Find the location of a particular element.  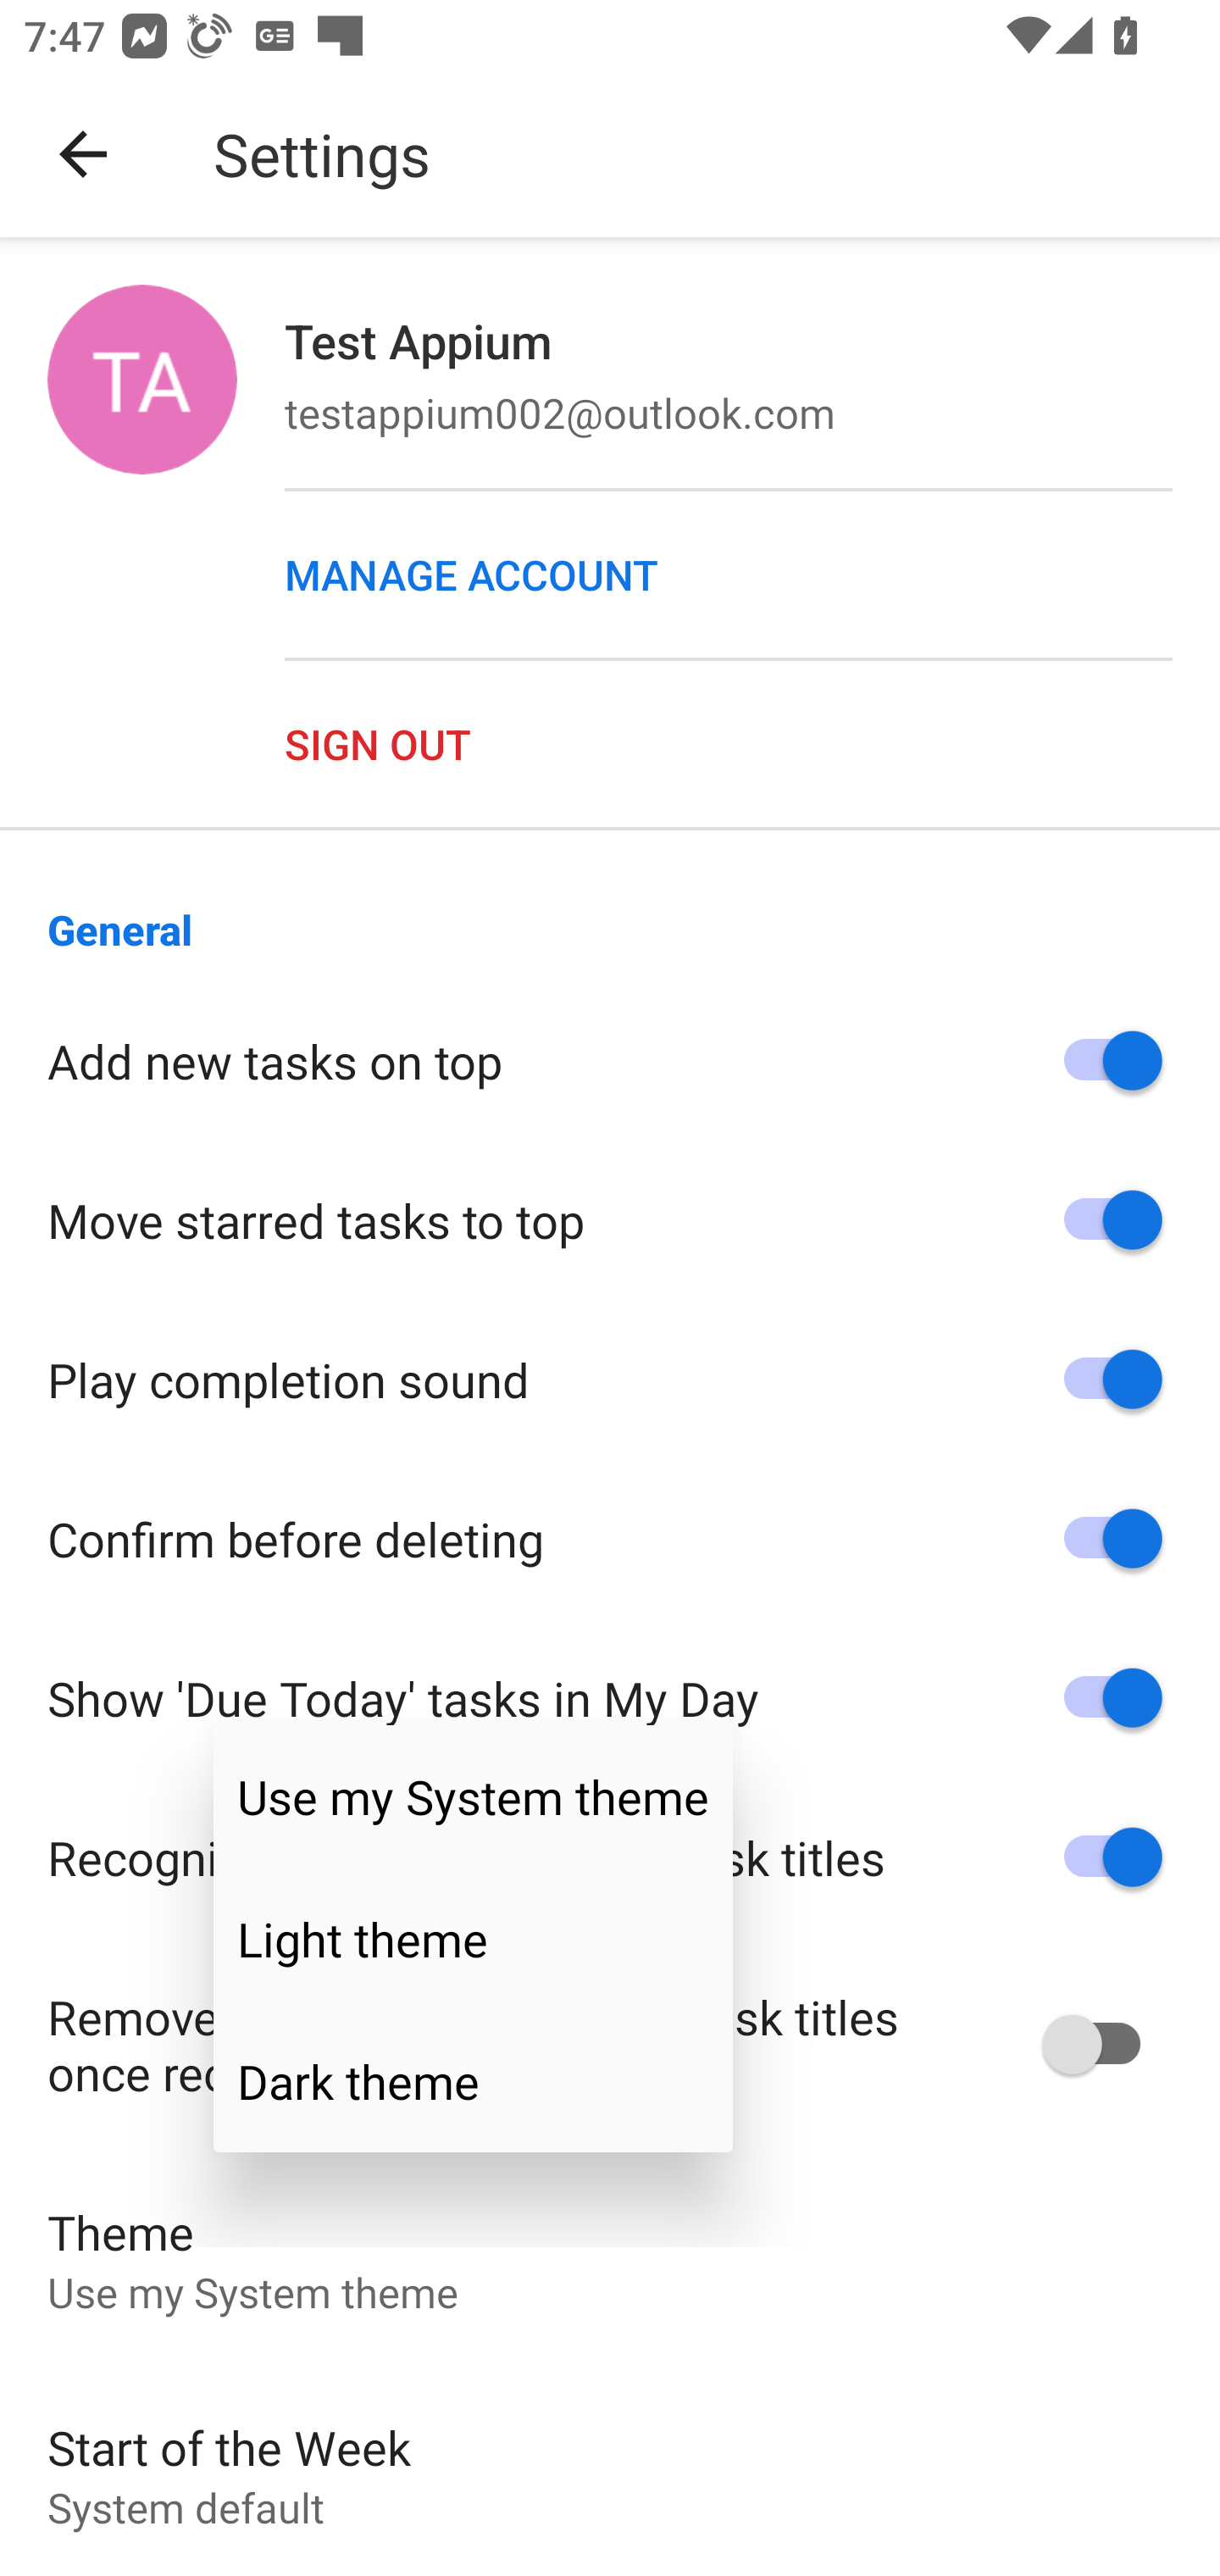

Light theme is located at coordinates (473, 1939).